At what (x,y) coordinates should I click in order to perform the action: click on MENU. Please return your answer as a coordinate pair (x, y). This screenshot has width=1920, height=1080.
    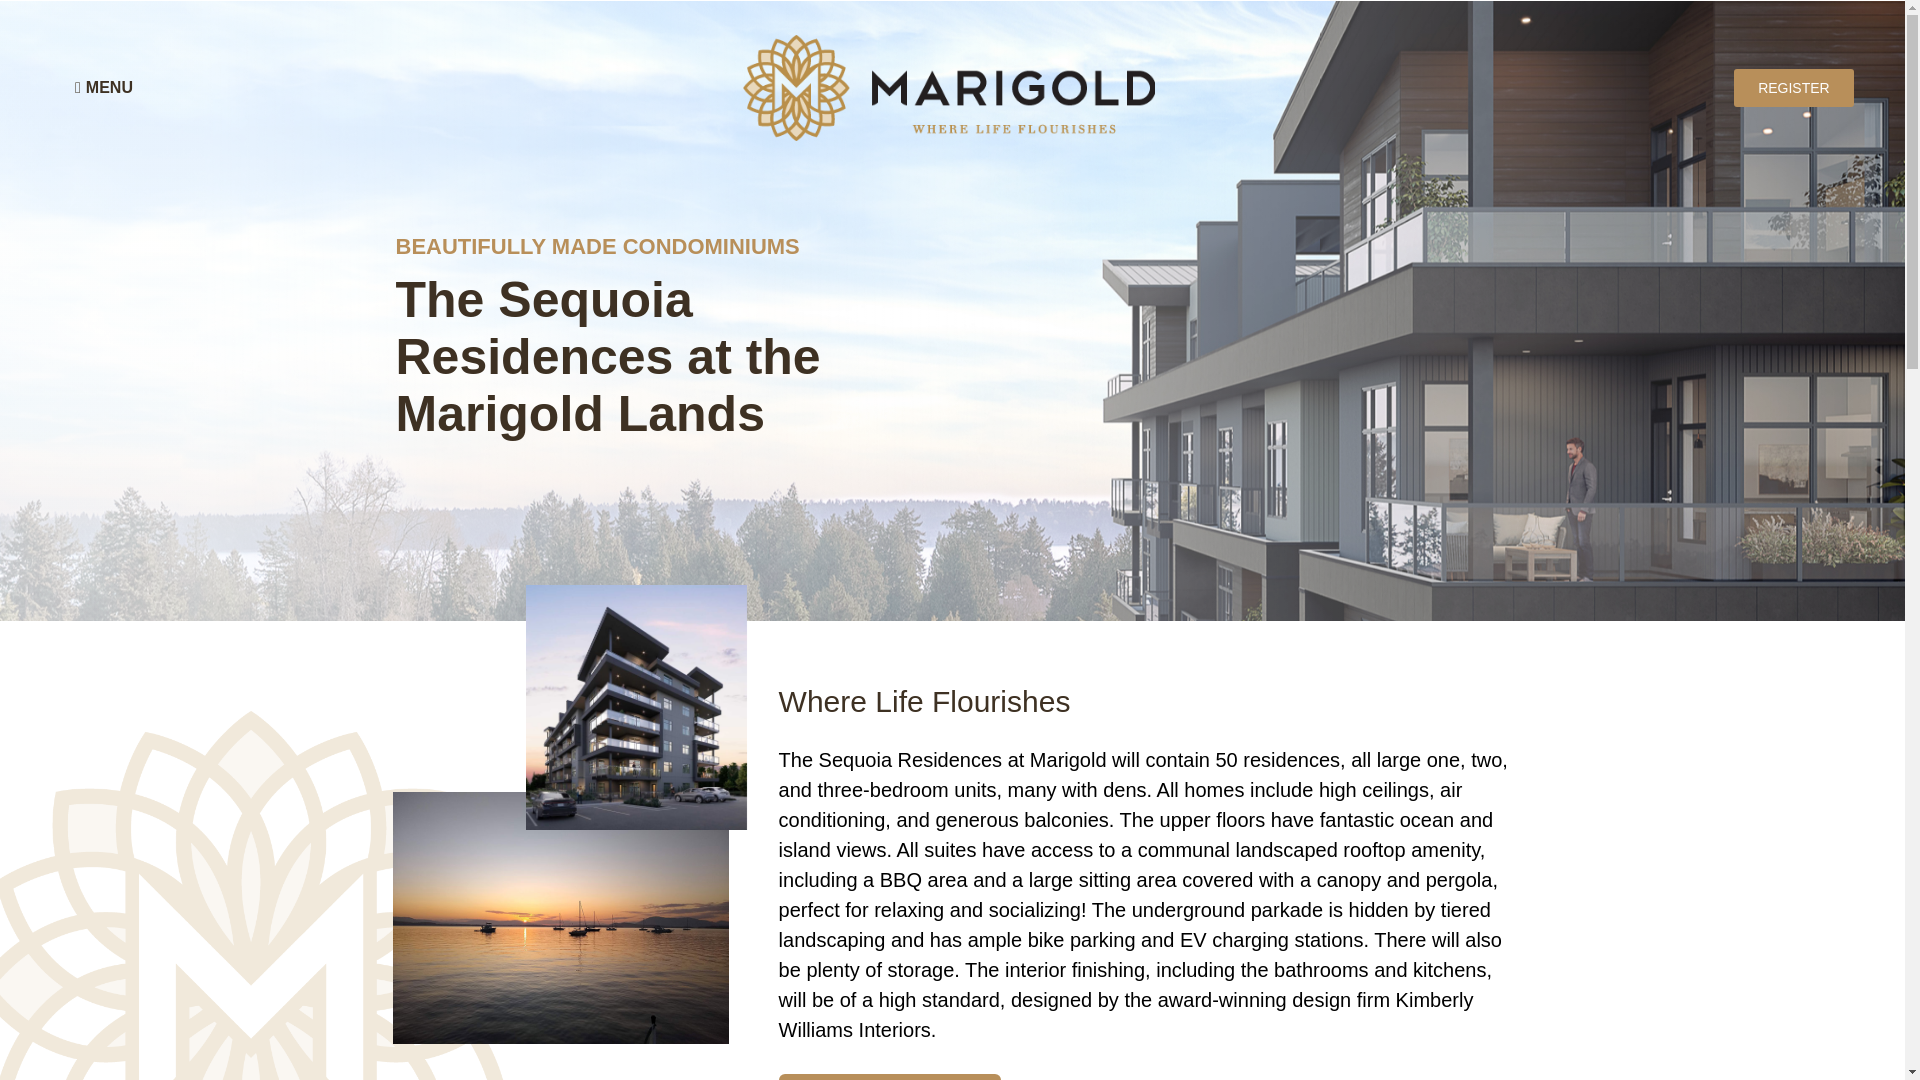
    Looking at the image, I should click on (104, 88).